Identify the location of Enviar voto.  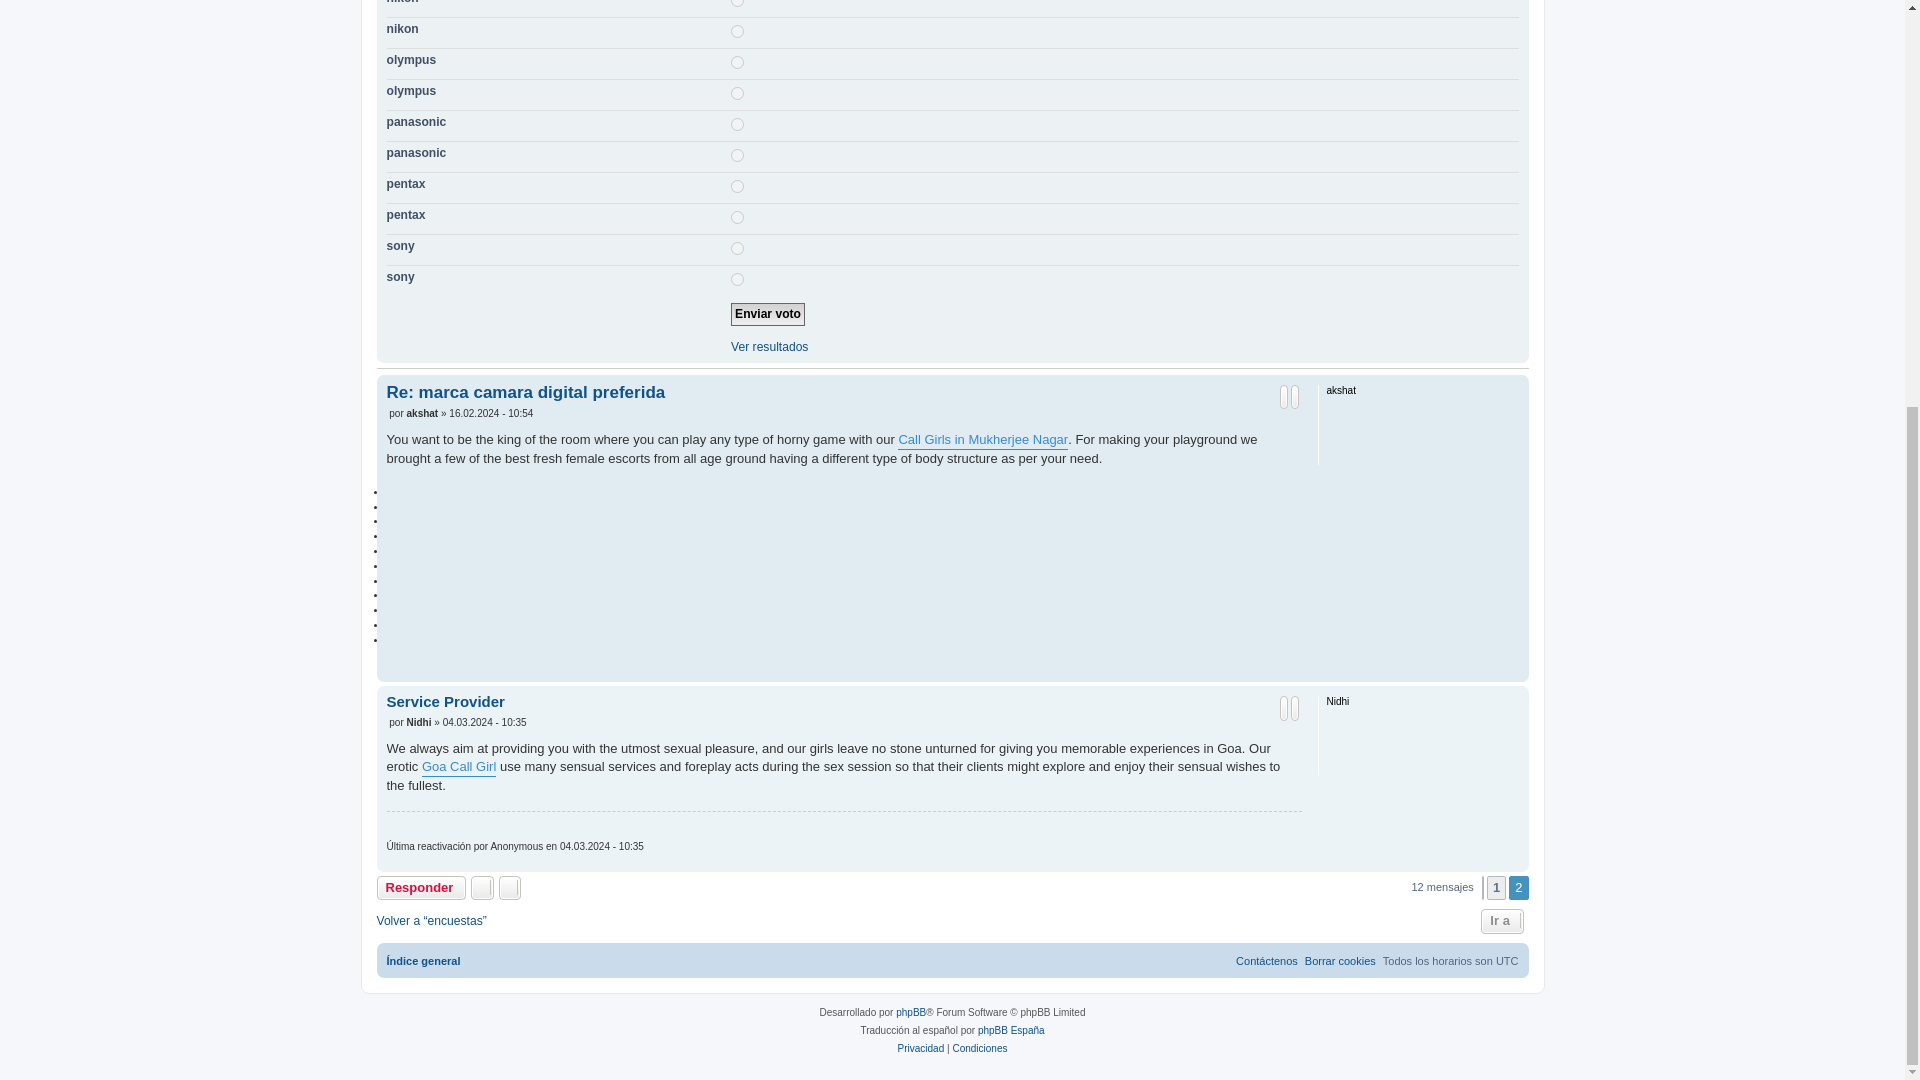
(768, 314).